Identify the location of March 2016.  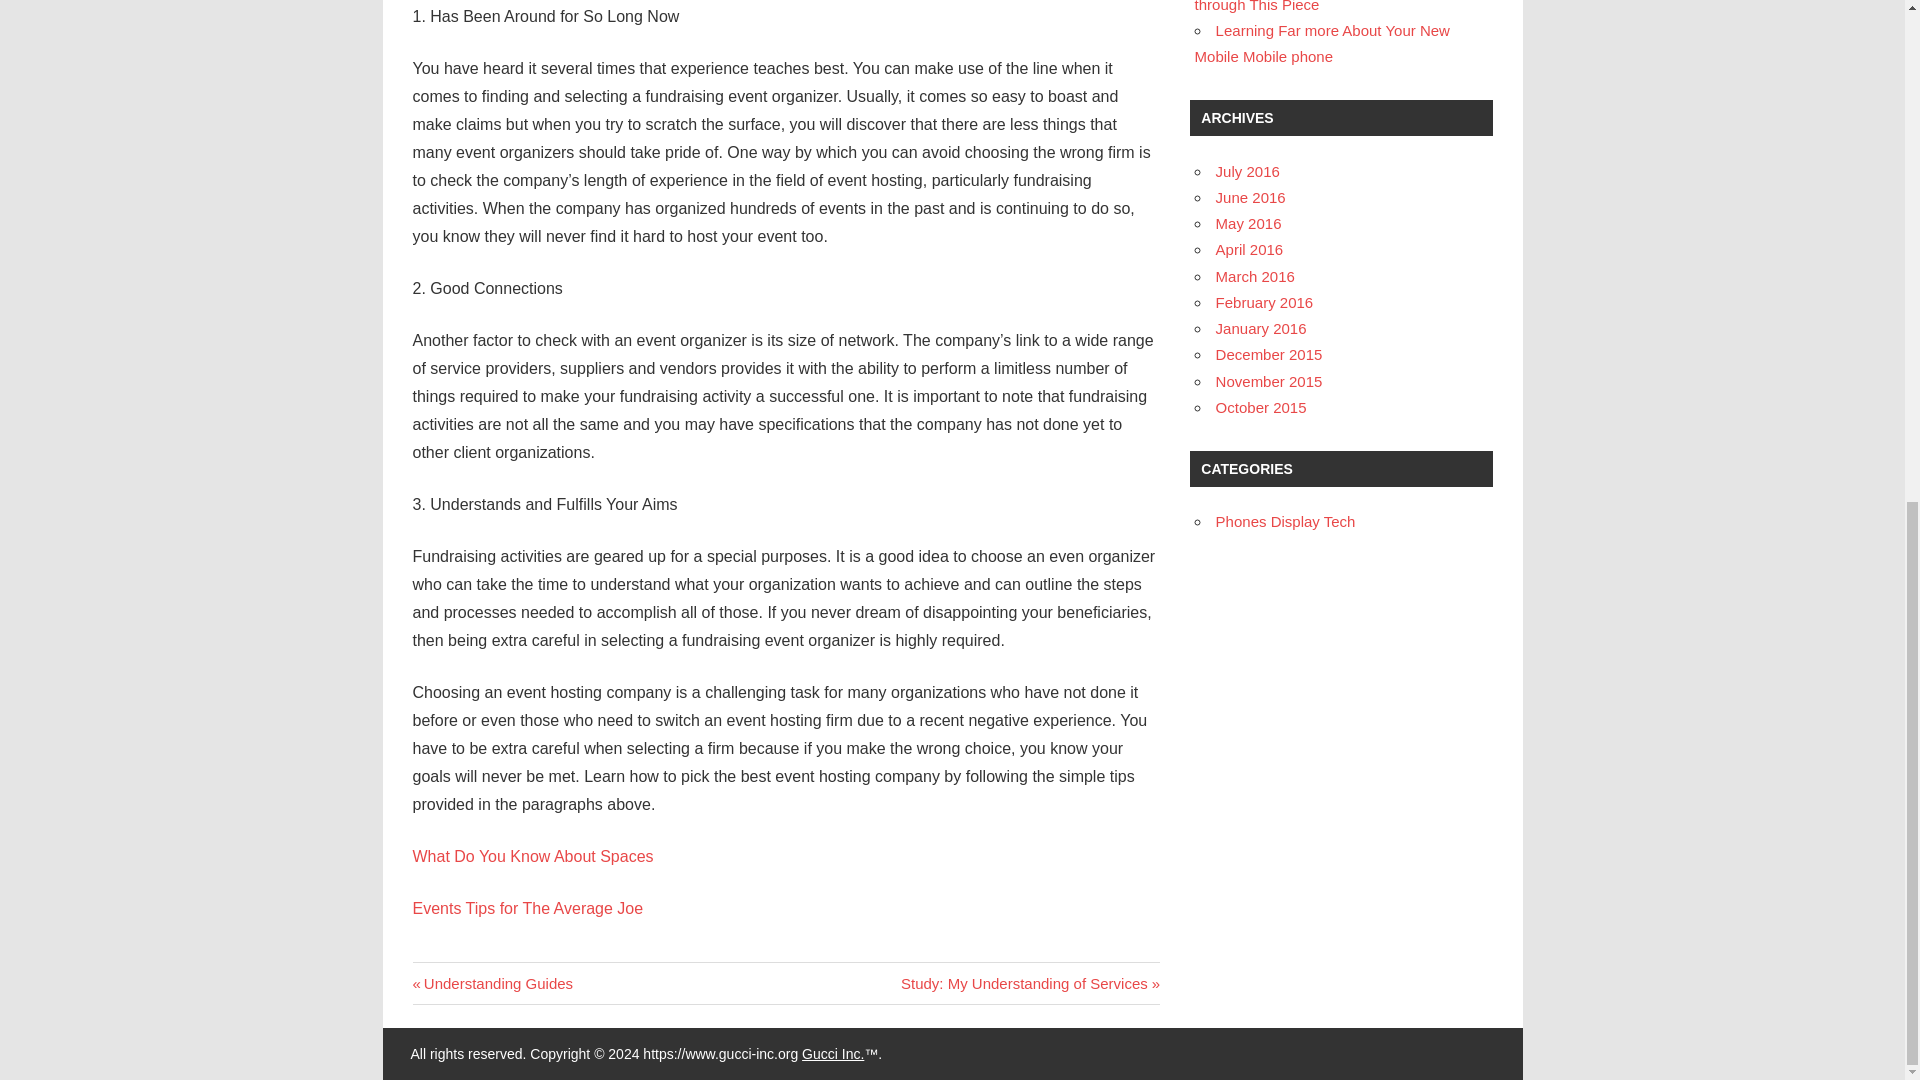
(1268, 380).